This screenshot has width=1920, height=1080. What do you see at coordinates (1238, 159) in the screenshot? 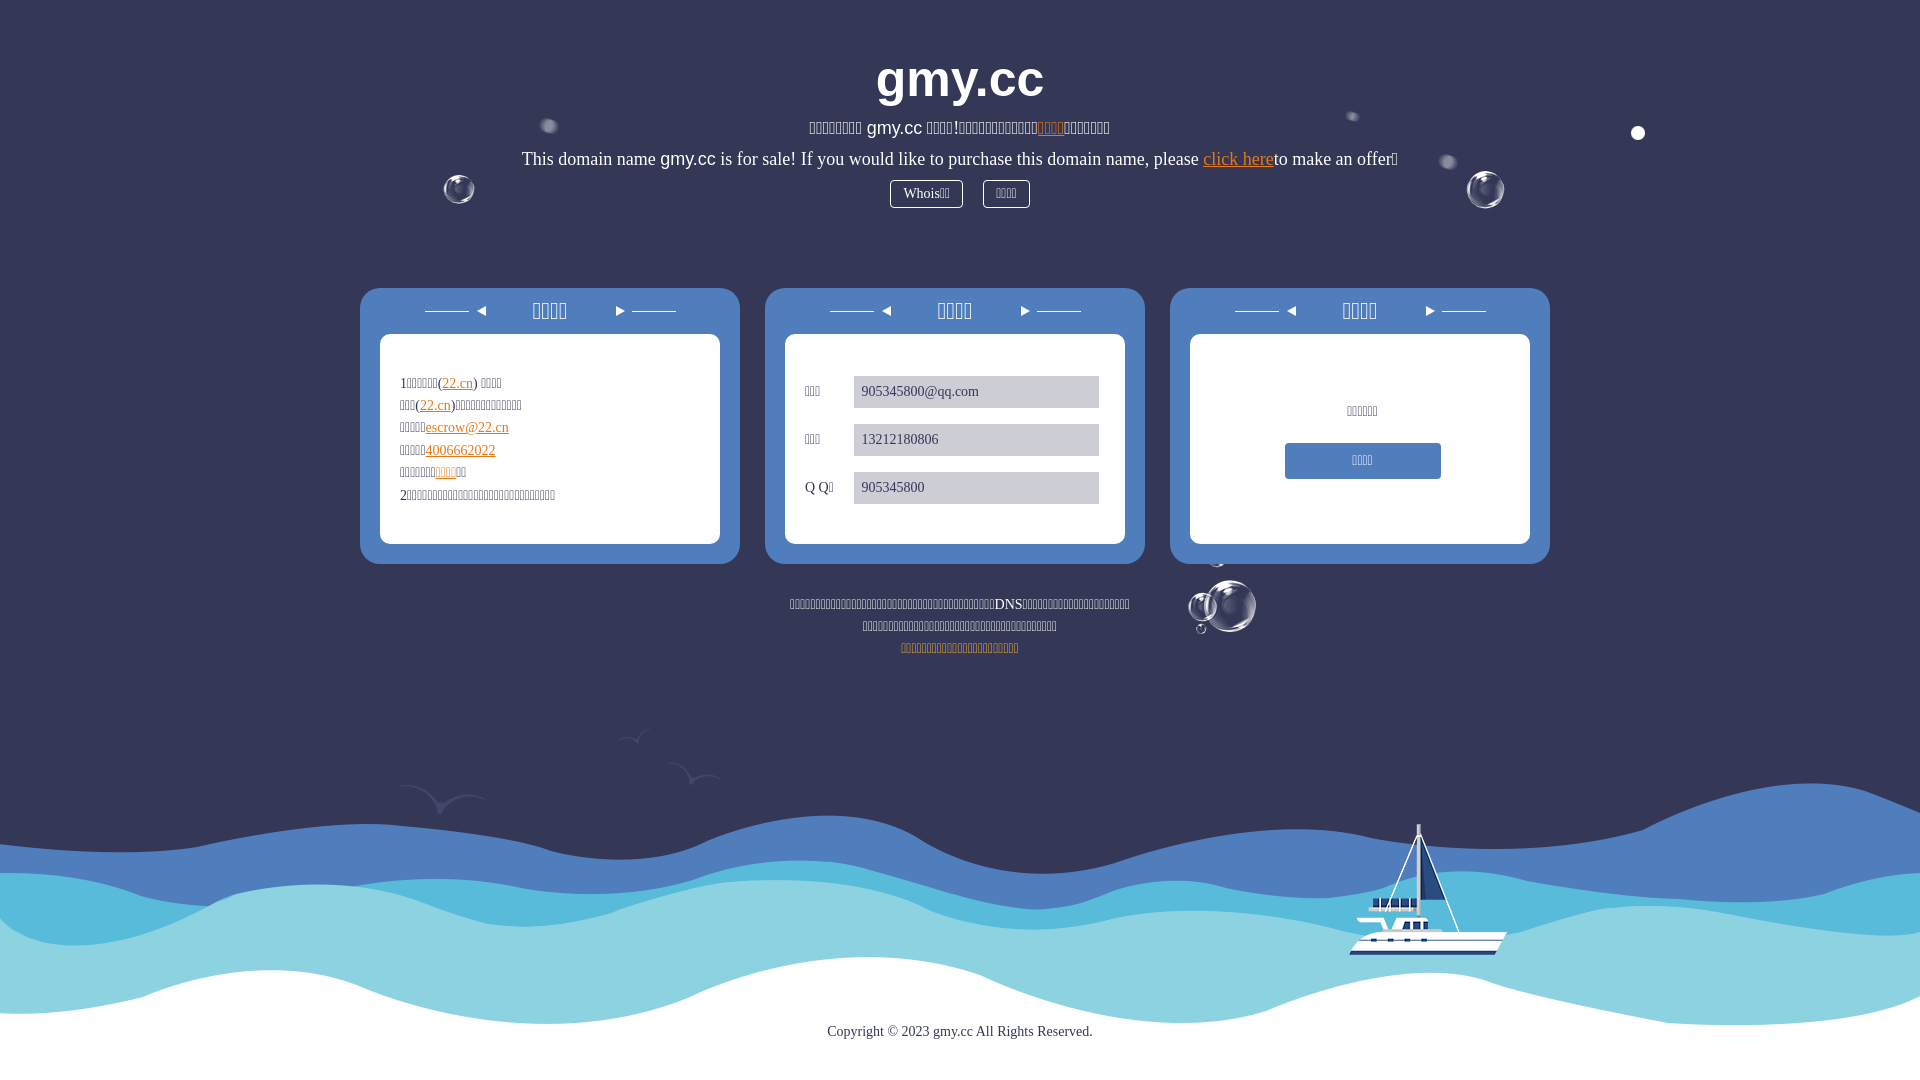
I see `click here` at bounding box center [1238, 159].